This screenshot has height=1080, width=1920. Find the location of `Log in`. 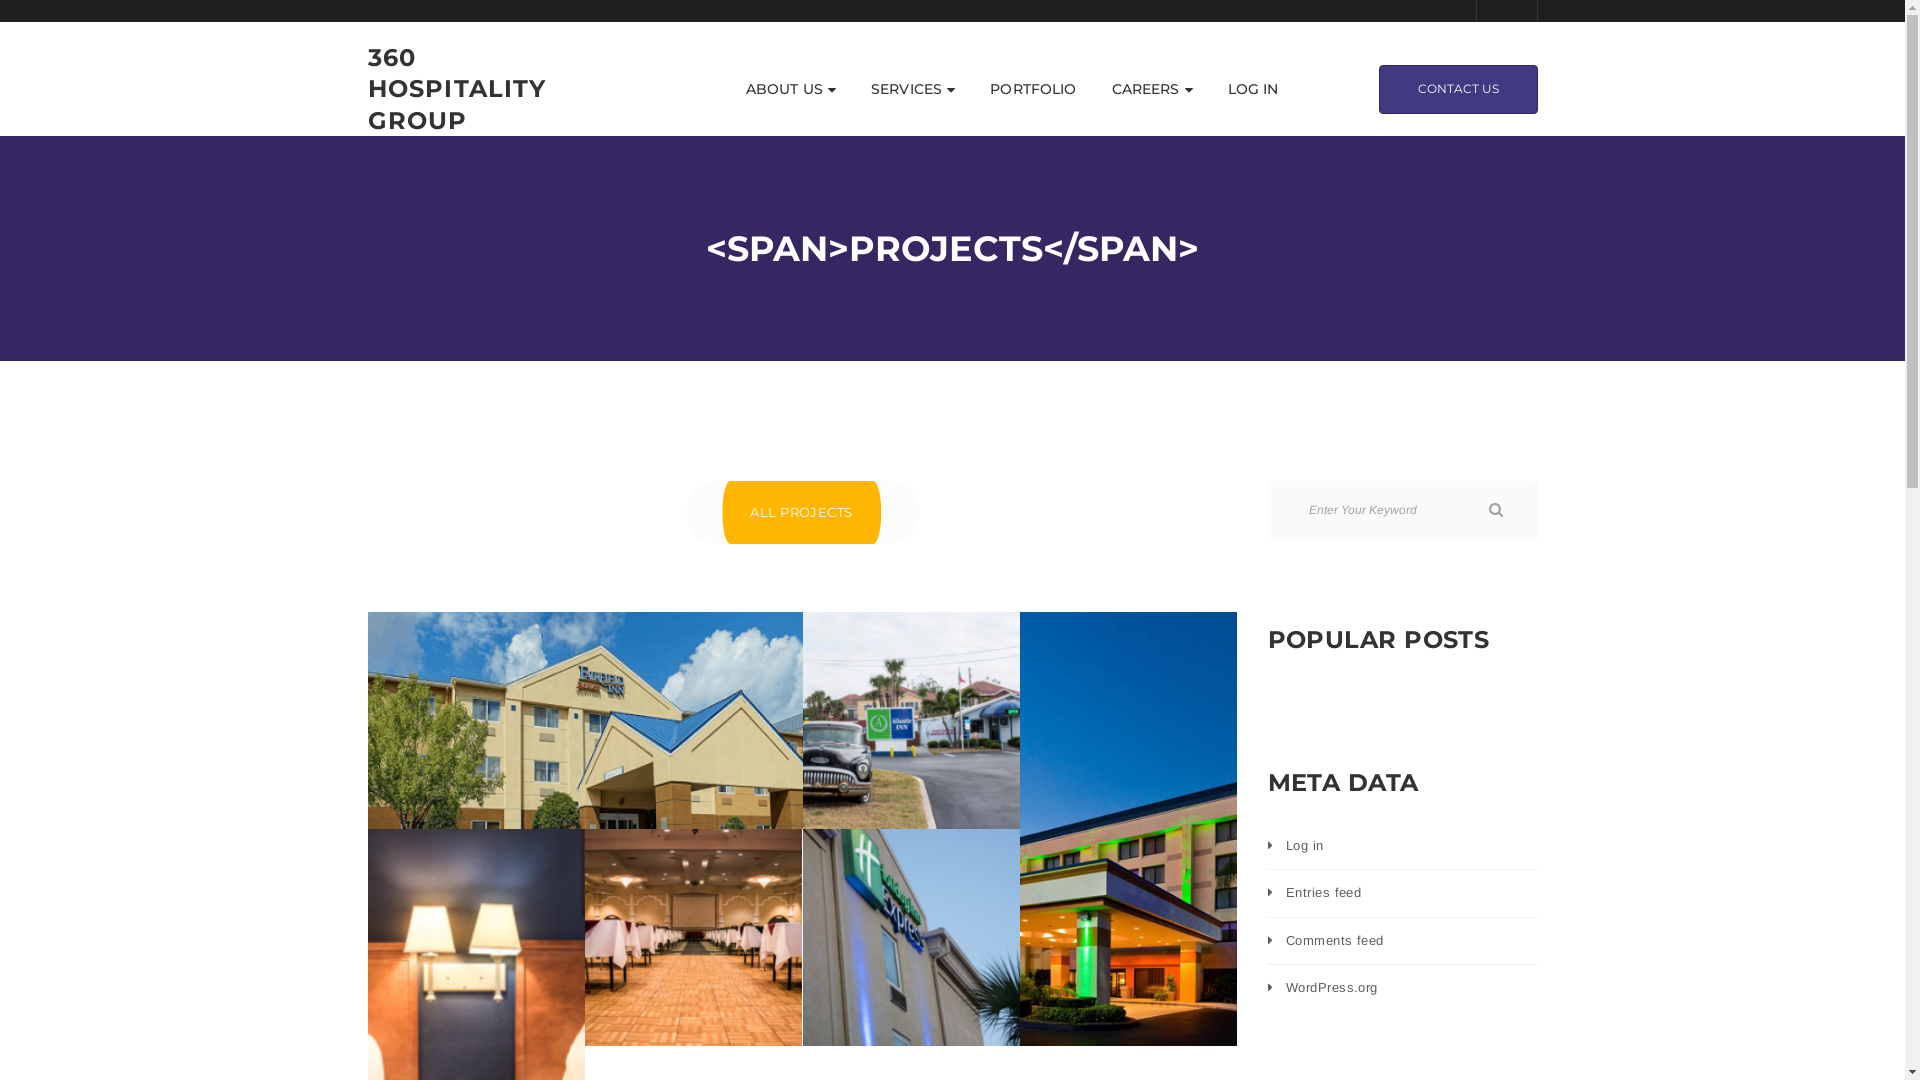

Log in is located at coordinates (1305, 846).